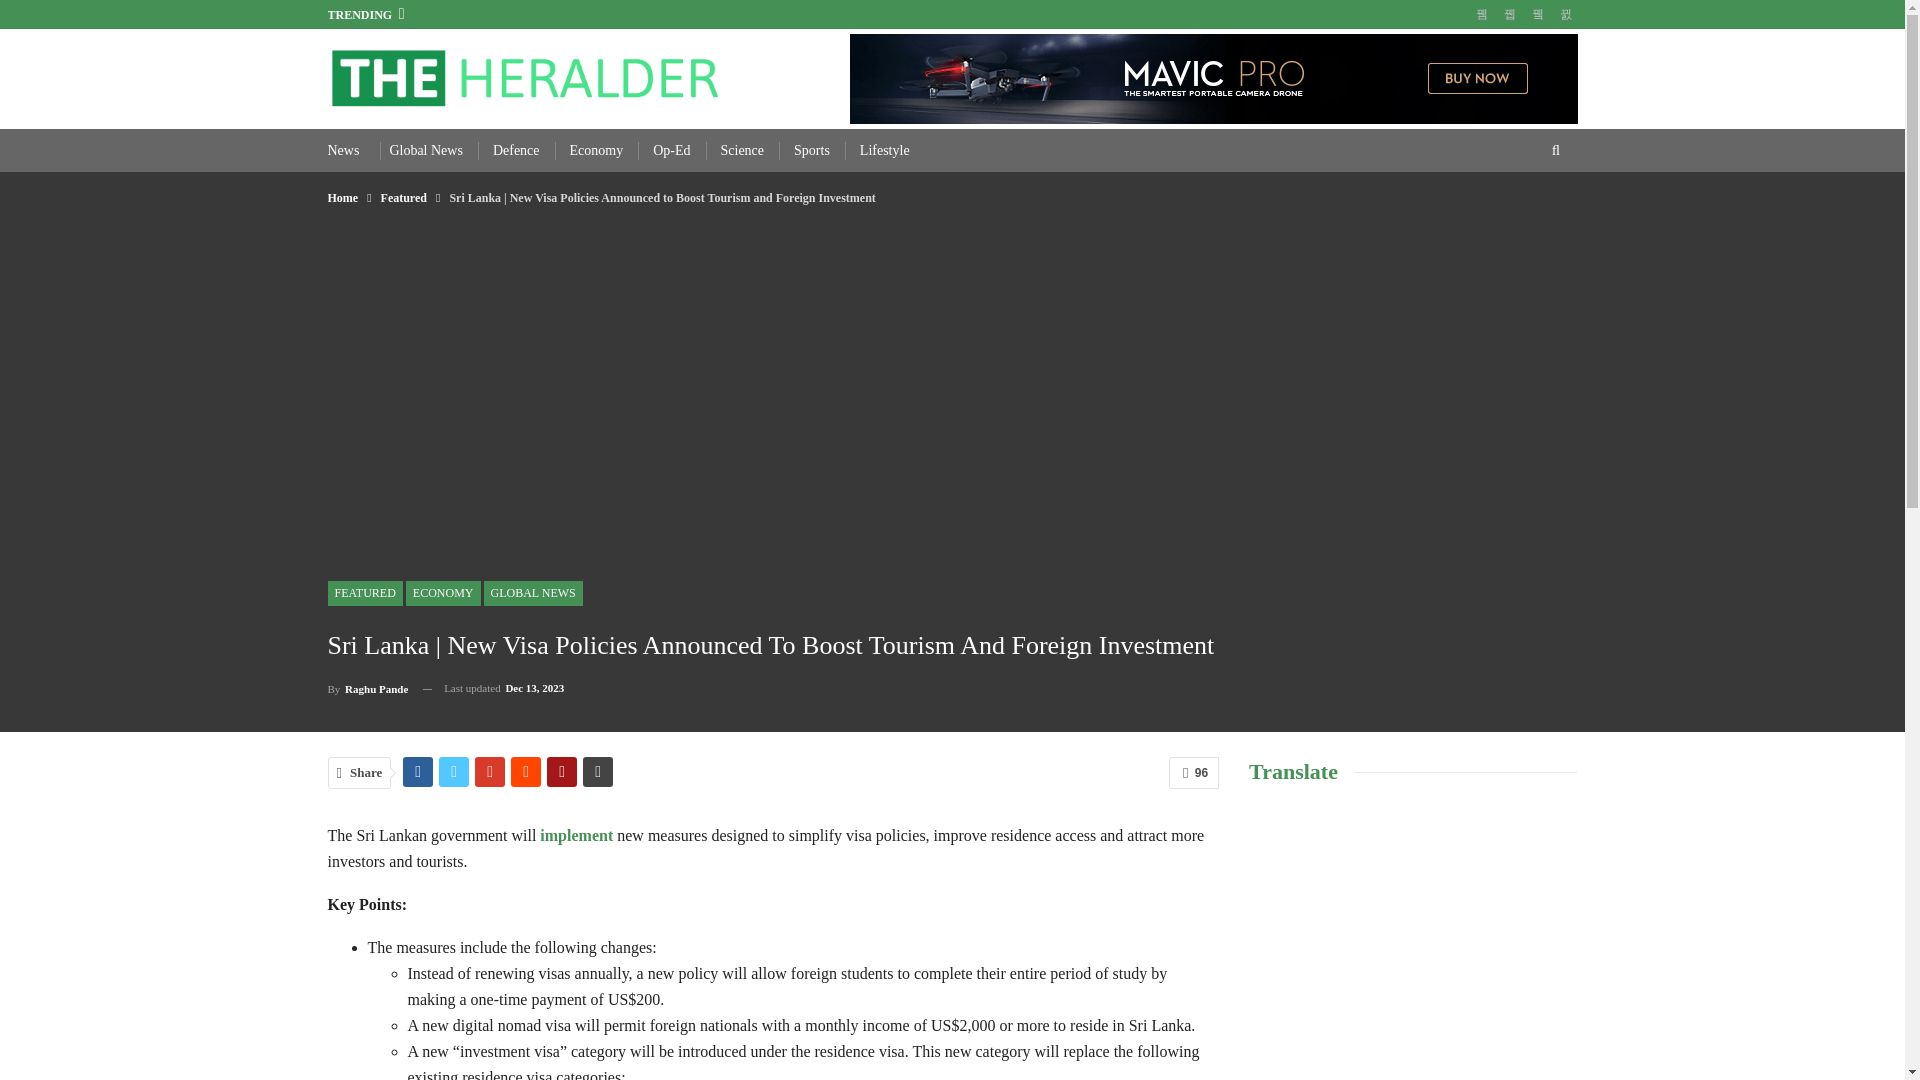 The height and width of the screenshot is (1080, 1920). Describe the element at coordinates (368, 688) in the screenshot. I see `Browse Author Articles` at that location.